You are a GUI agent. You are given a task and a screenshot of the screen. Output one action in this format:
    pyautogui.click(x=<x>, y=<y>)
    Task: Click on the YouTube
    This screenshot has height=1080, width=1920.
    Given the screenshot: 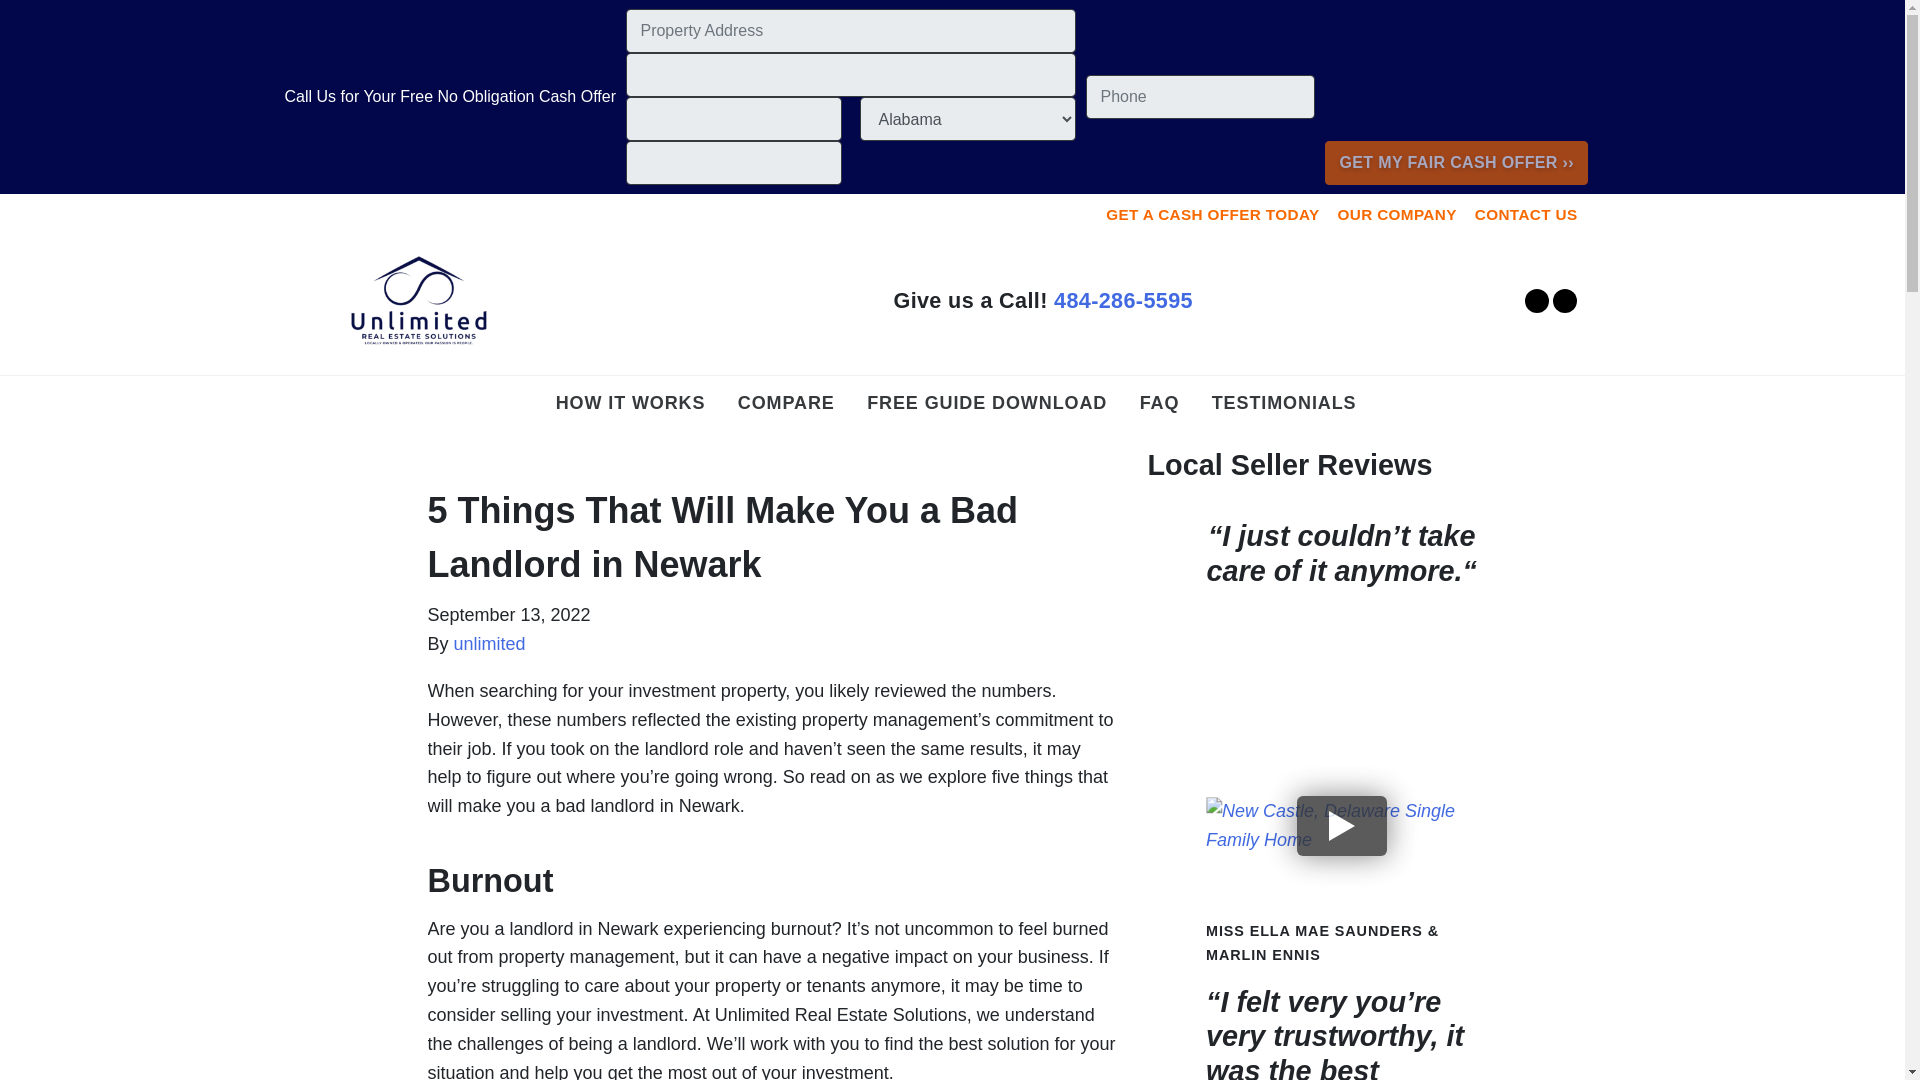 What is the action you would take?
    pyautogui.click(x=1564, y=301)
    